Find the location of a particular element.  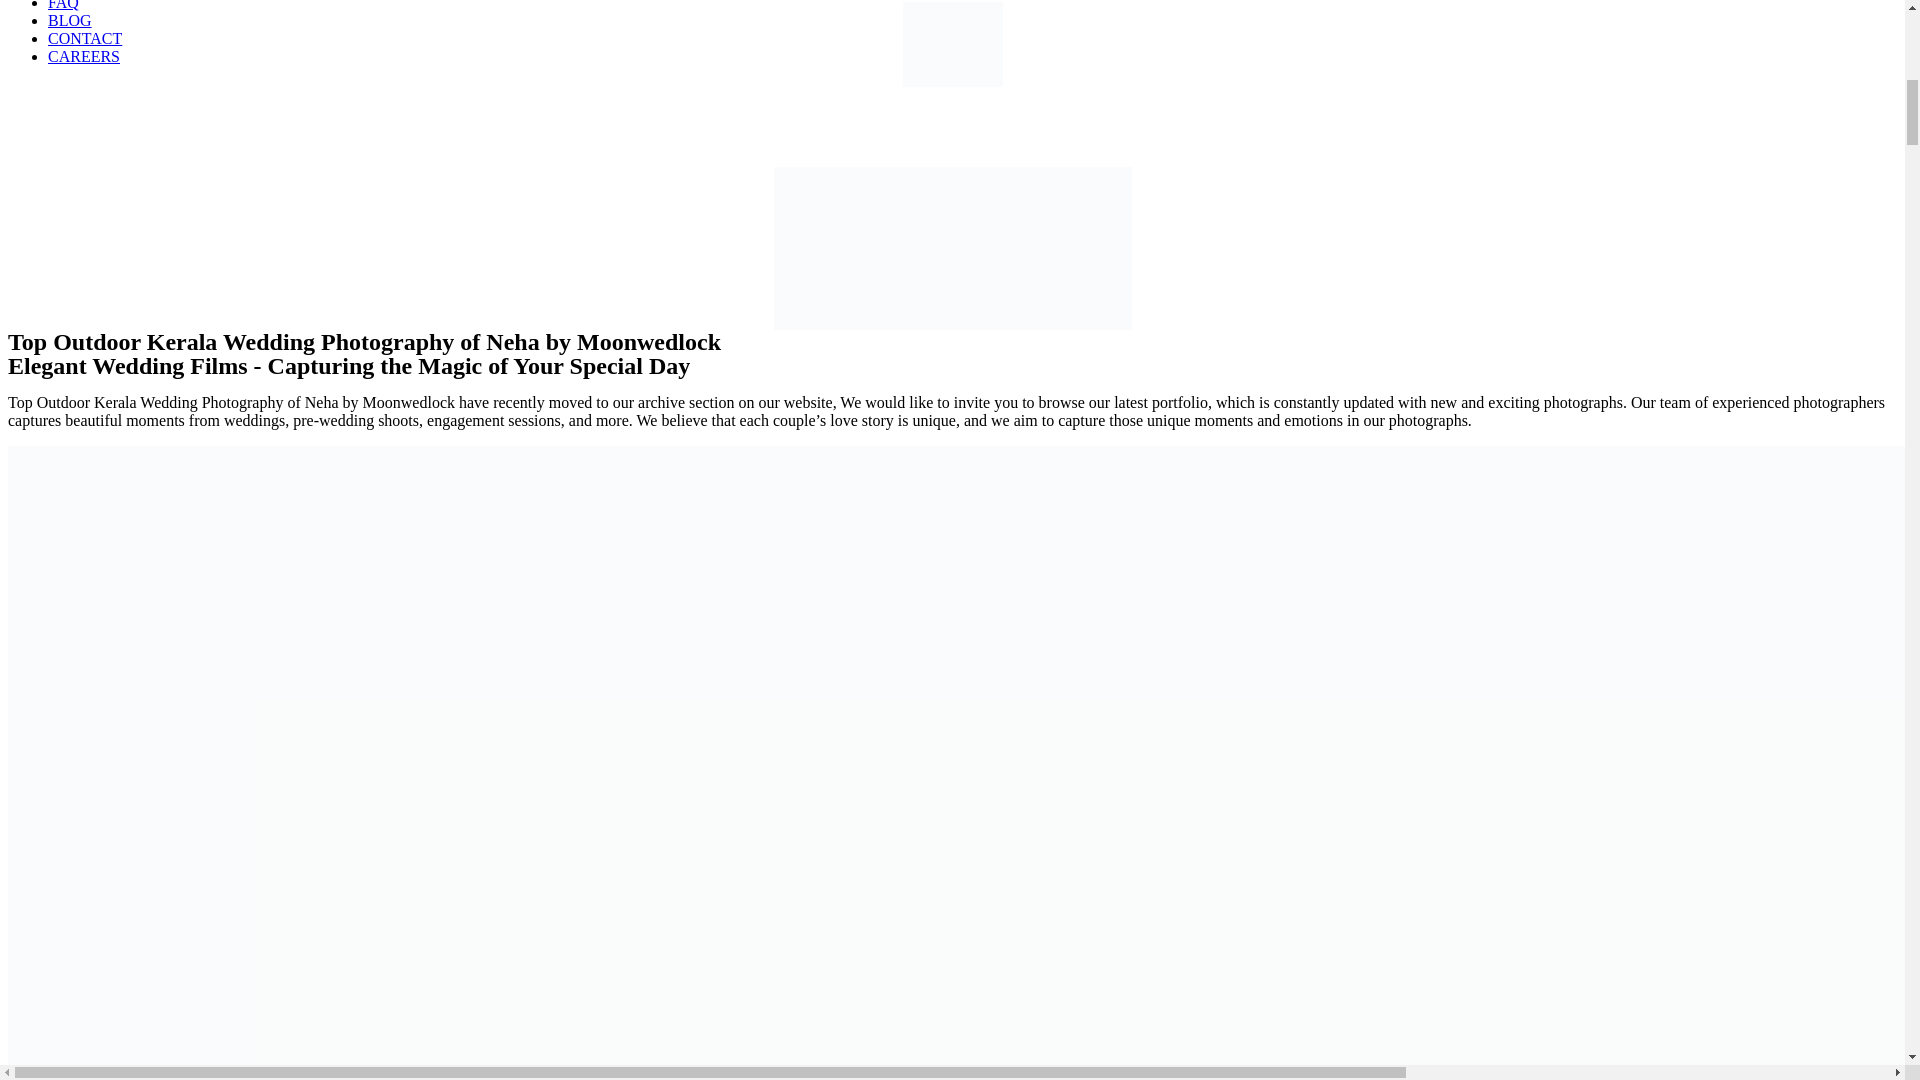

FAQ is located at coordinates (63, 5).